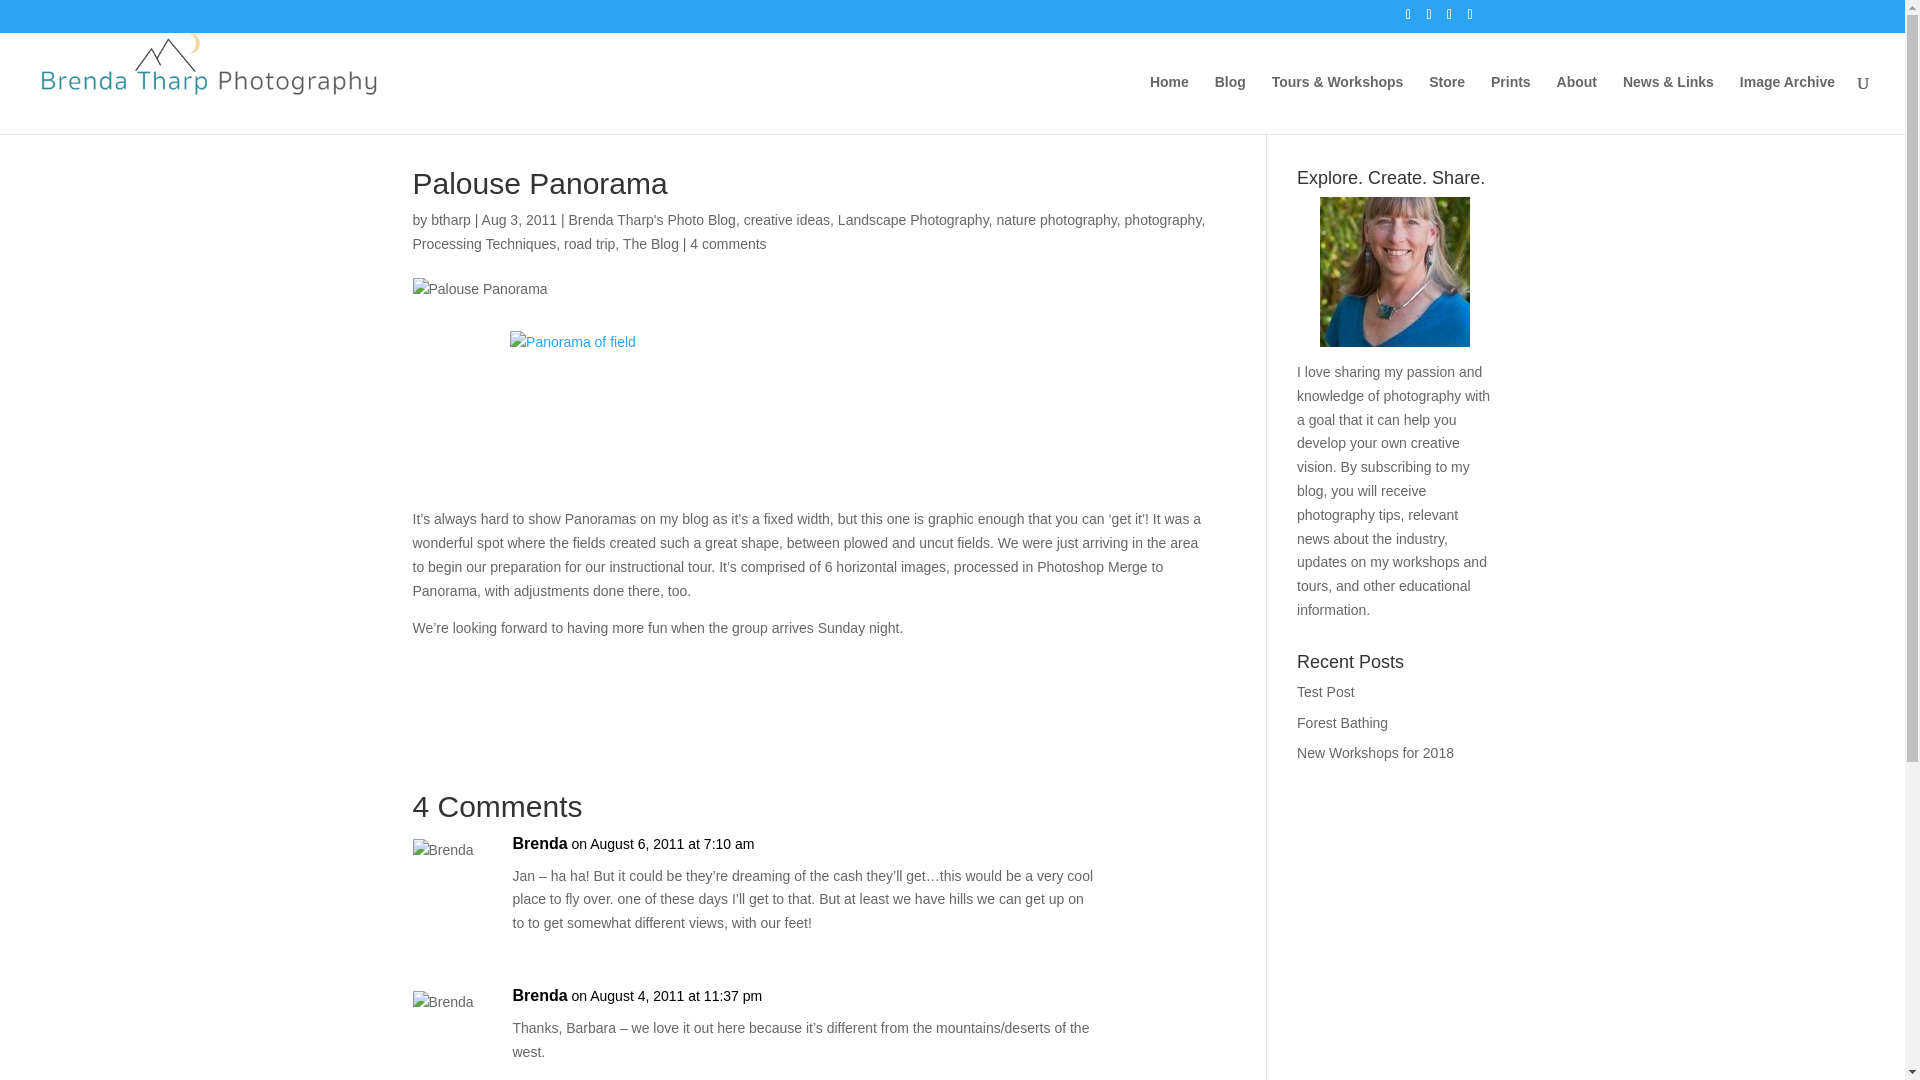 The width and height of the screenshot is (1920, 1080). What do you see at coordinates (589, 244) in the screenshot?
I see `road trip` at bounding box center [589, 244].